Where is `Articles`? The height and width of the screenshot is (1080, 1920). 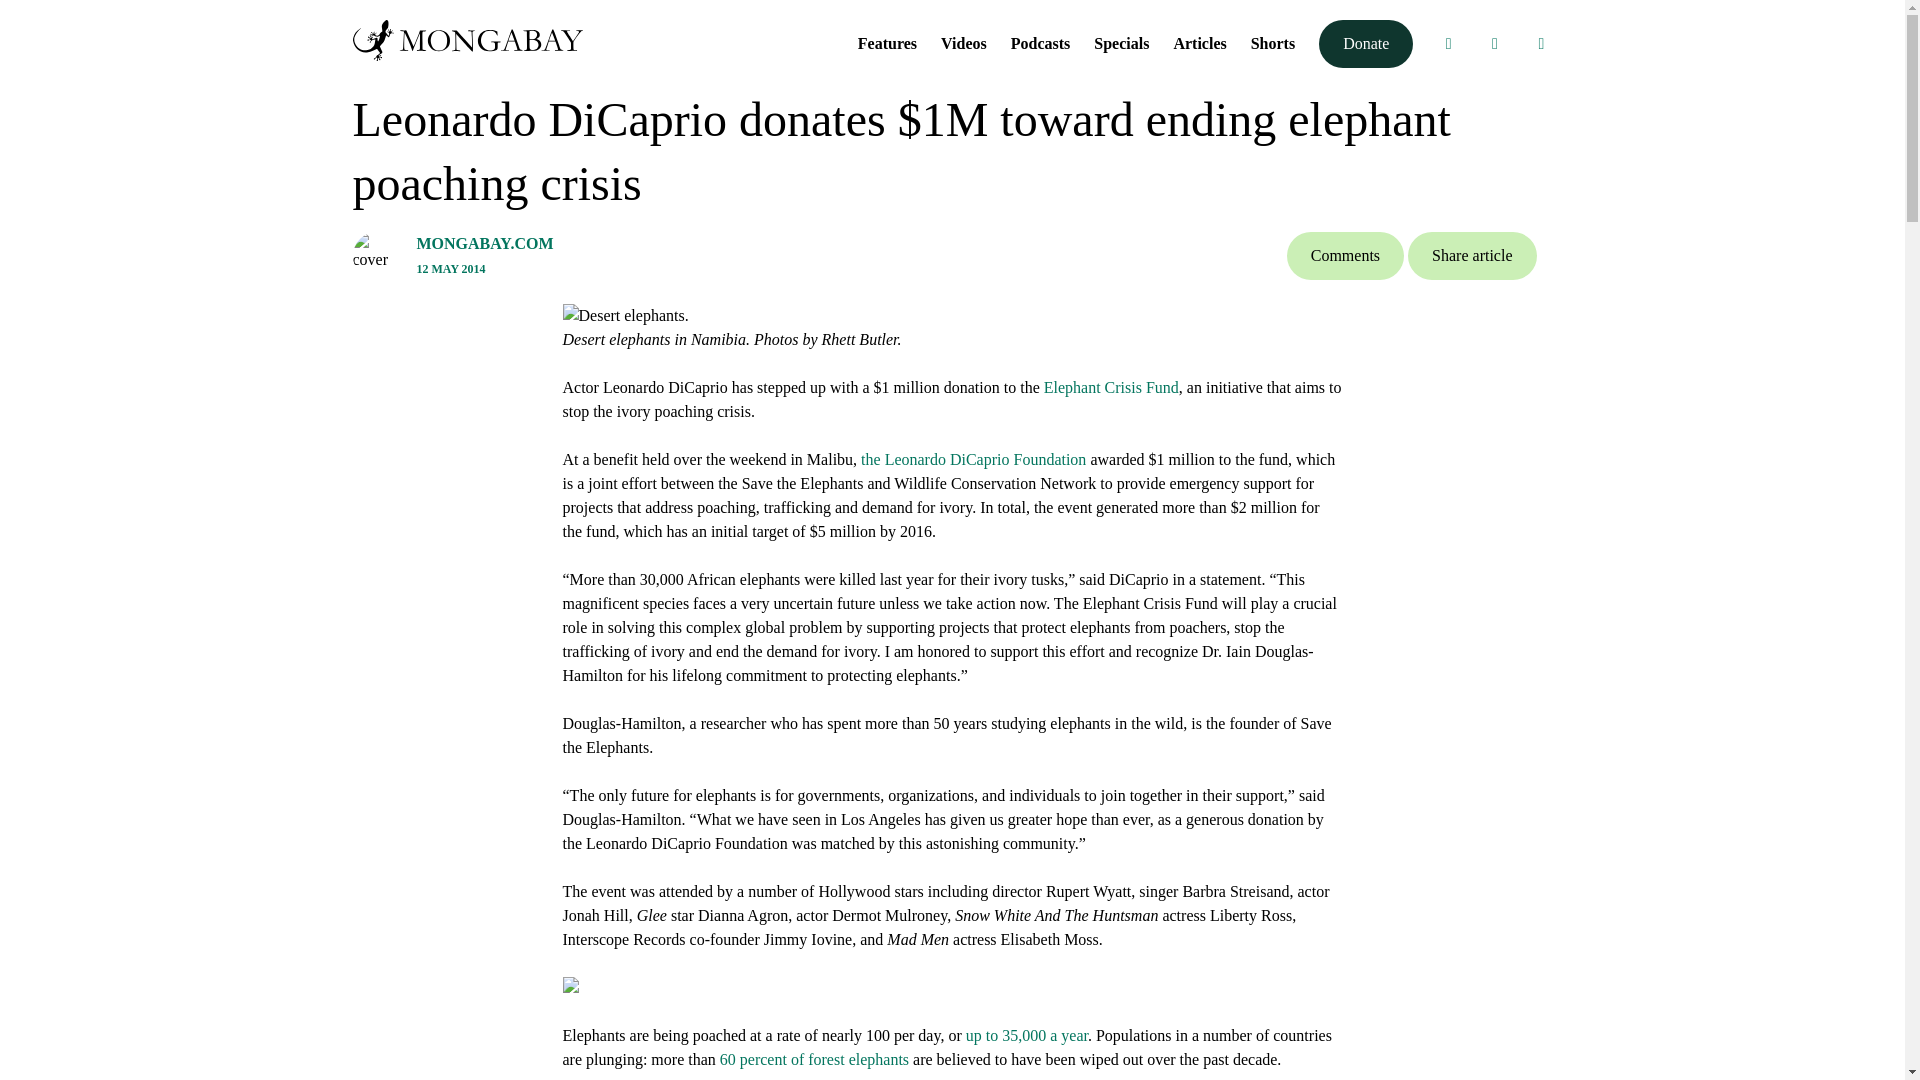 Articles is located at coordinates (1200, 42).